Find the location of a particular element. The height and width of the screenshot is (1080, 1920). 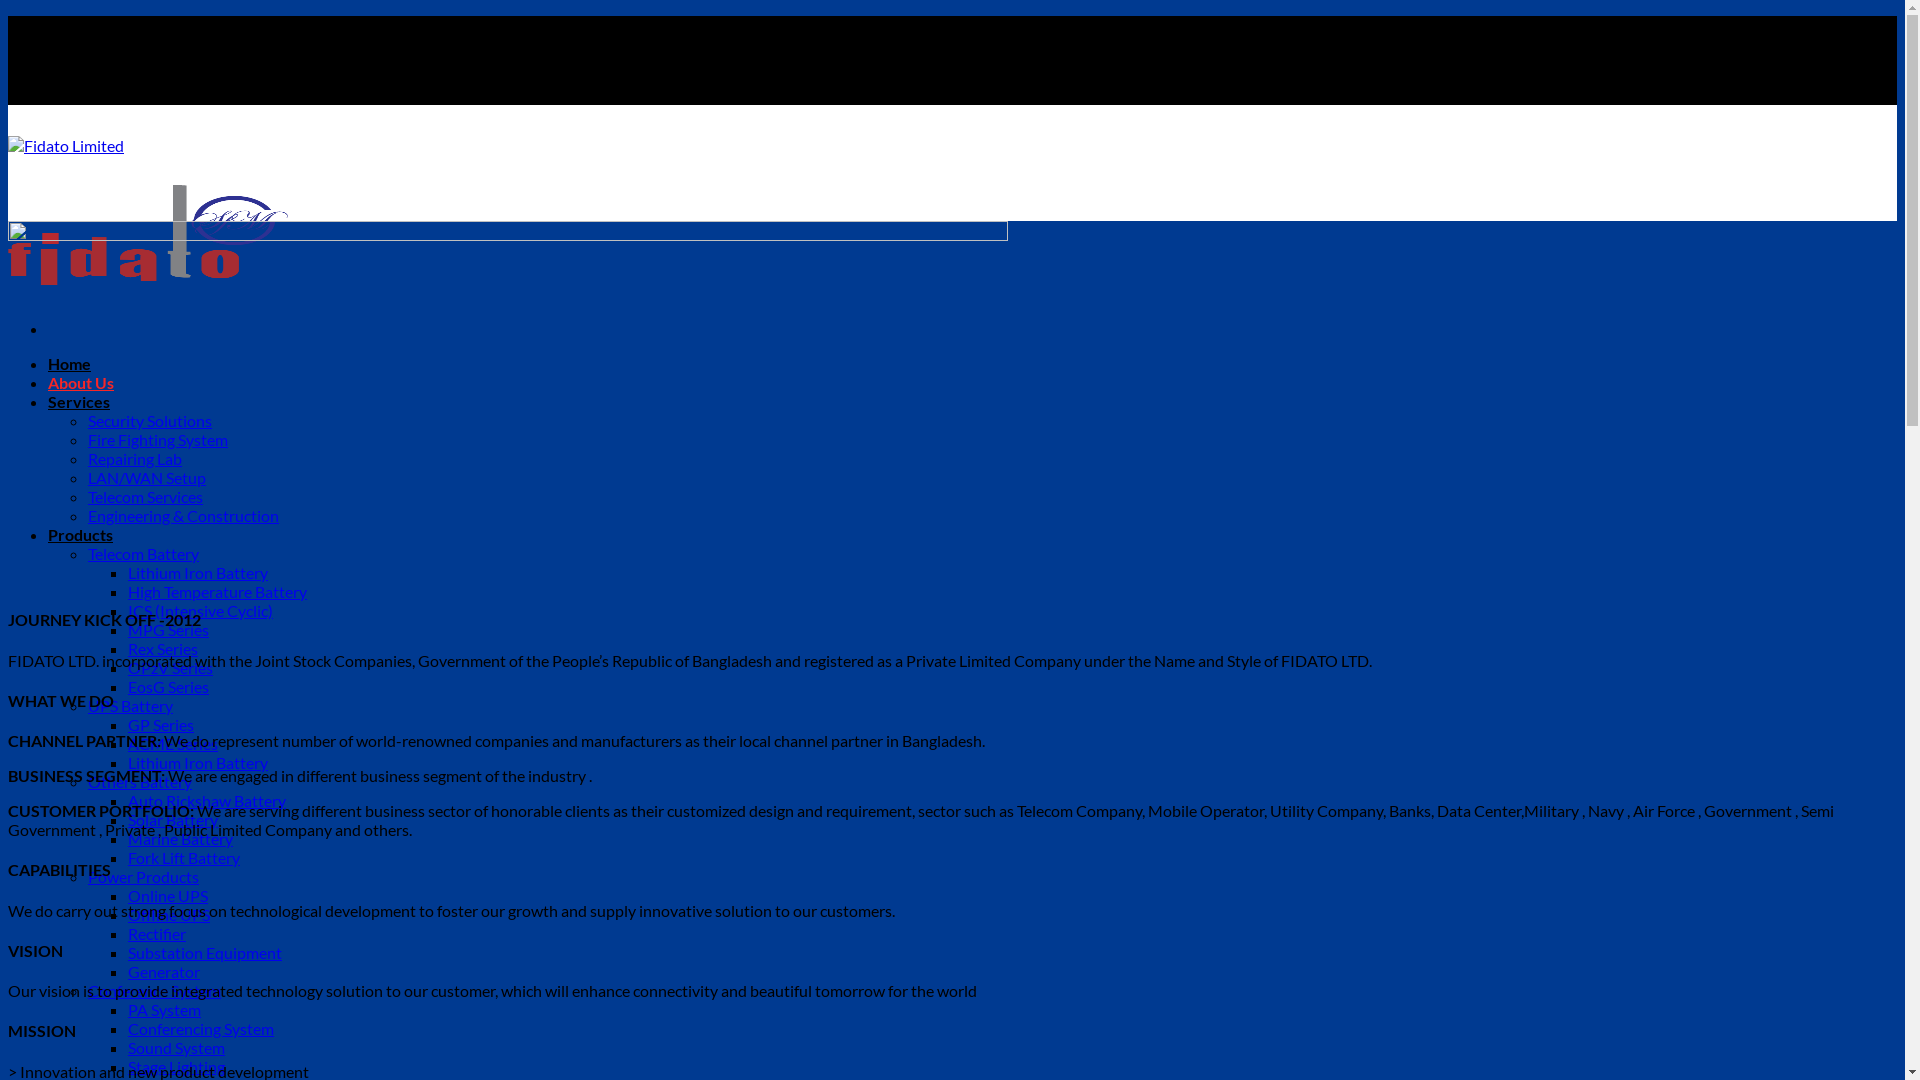

GP Series is located at coordinates (161, 724).